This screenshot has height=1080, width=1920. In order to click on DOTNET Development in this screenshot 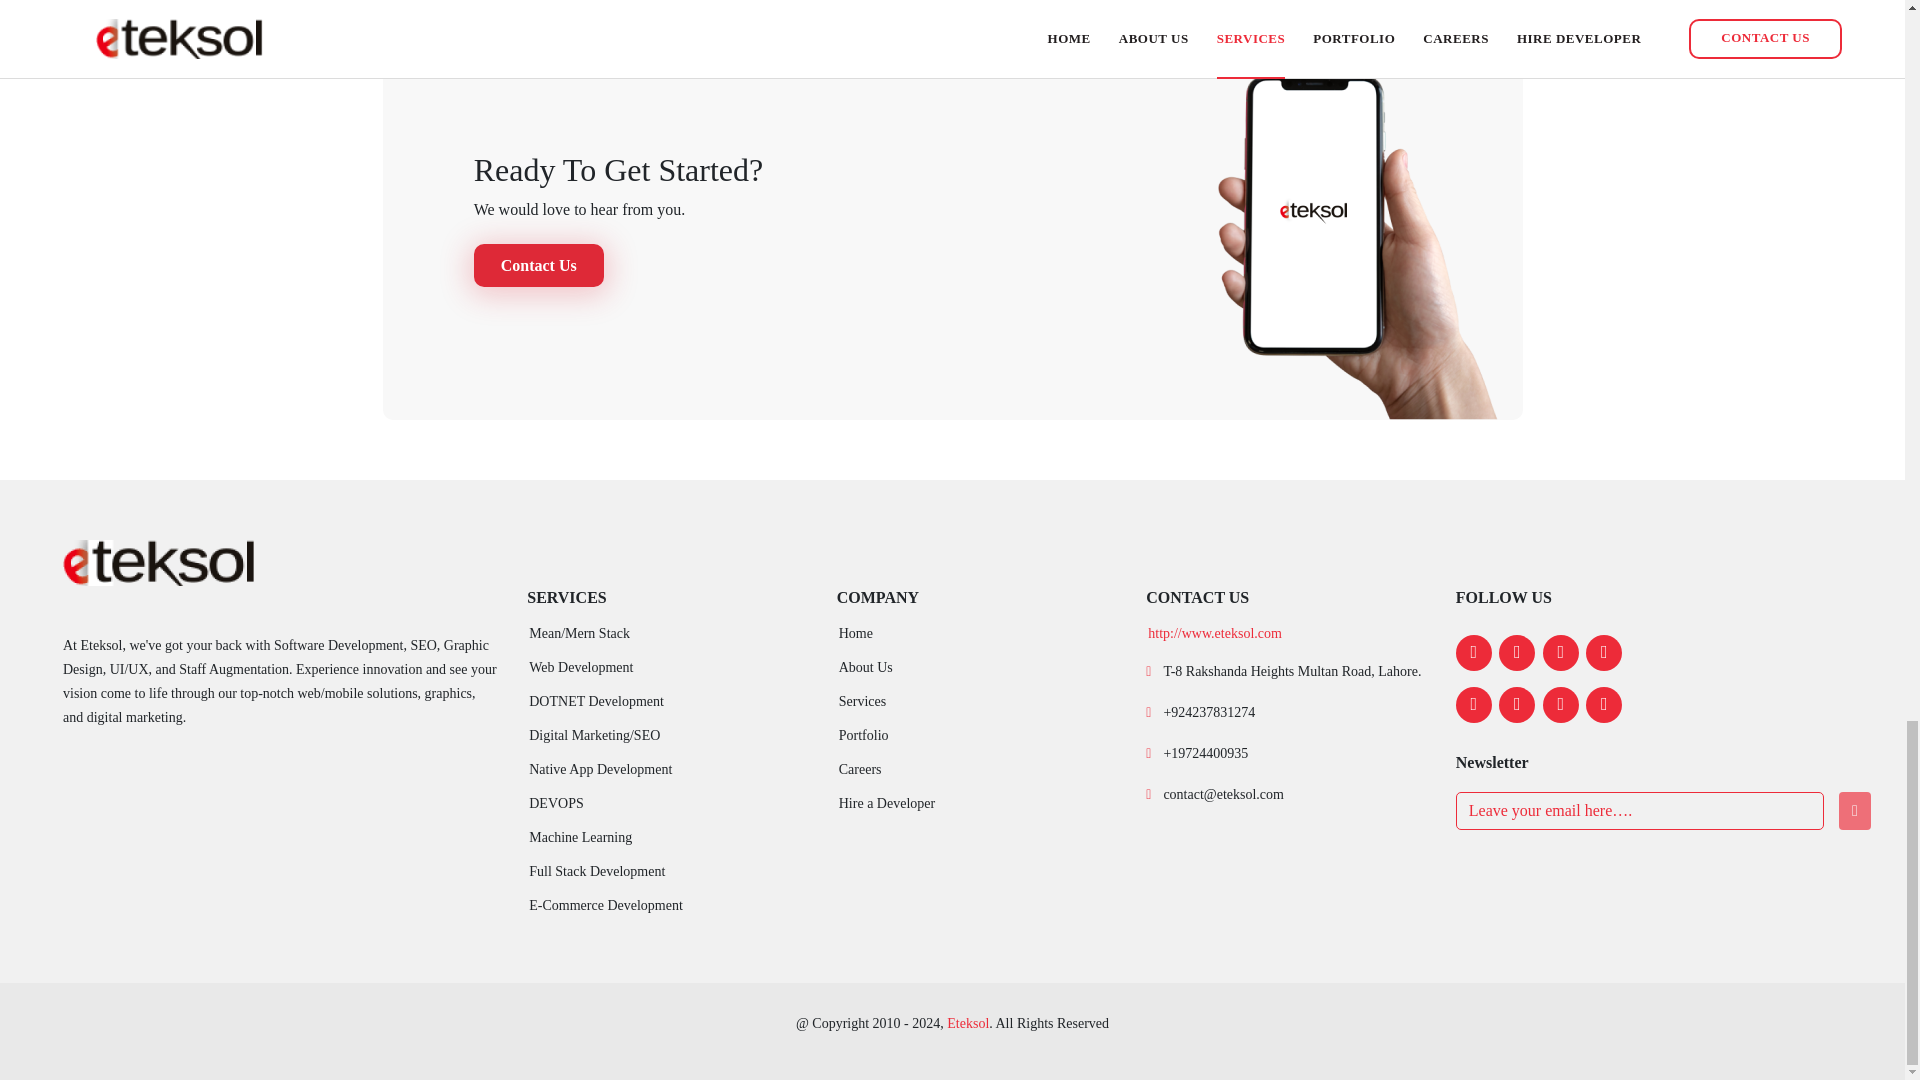, I will do `click(596, 702)`.